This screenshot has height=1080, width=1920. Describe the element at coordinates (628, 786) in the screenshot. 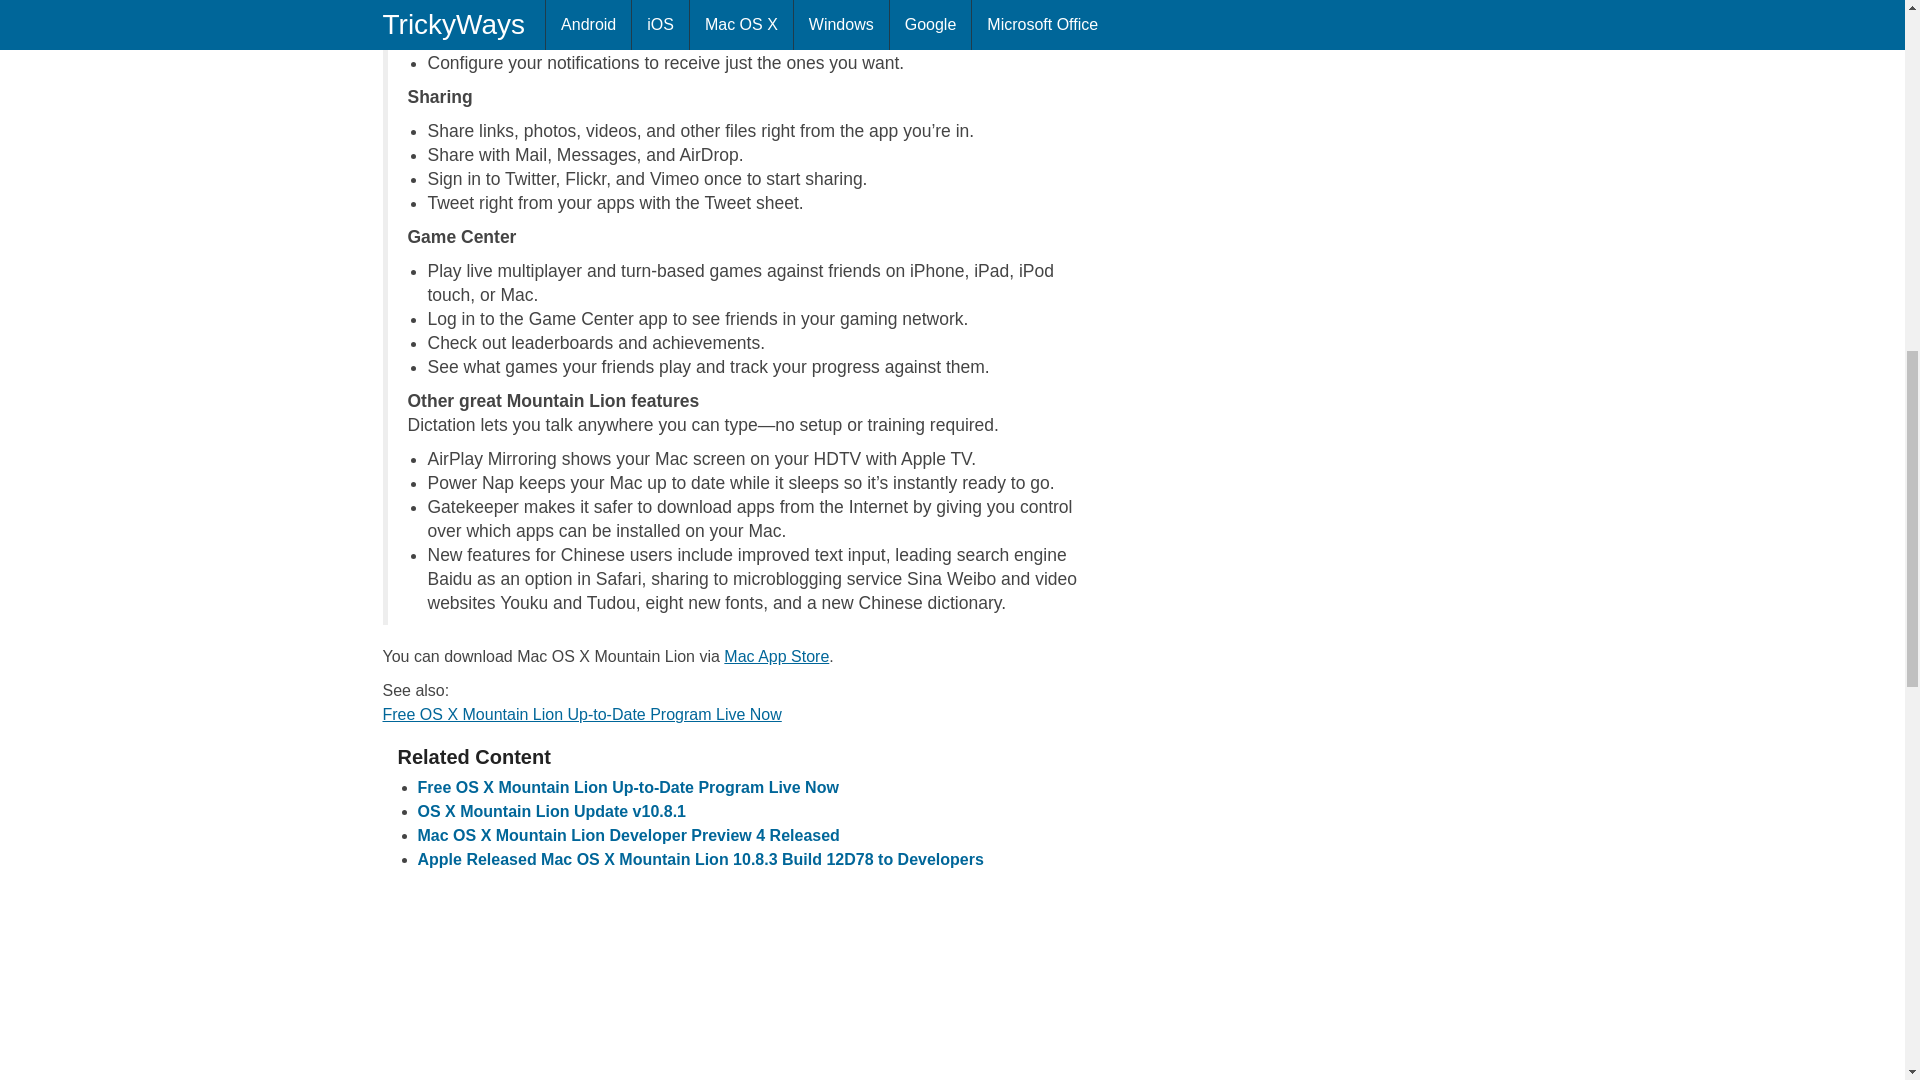

I see `Free OS X Mountain Lion Up-to-Date Program Live Now` at that location.